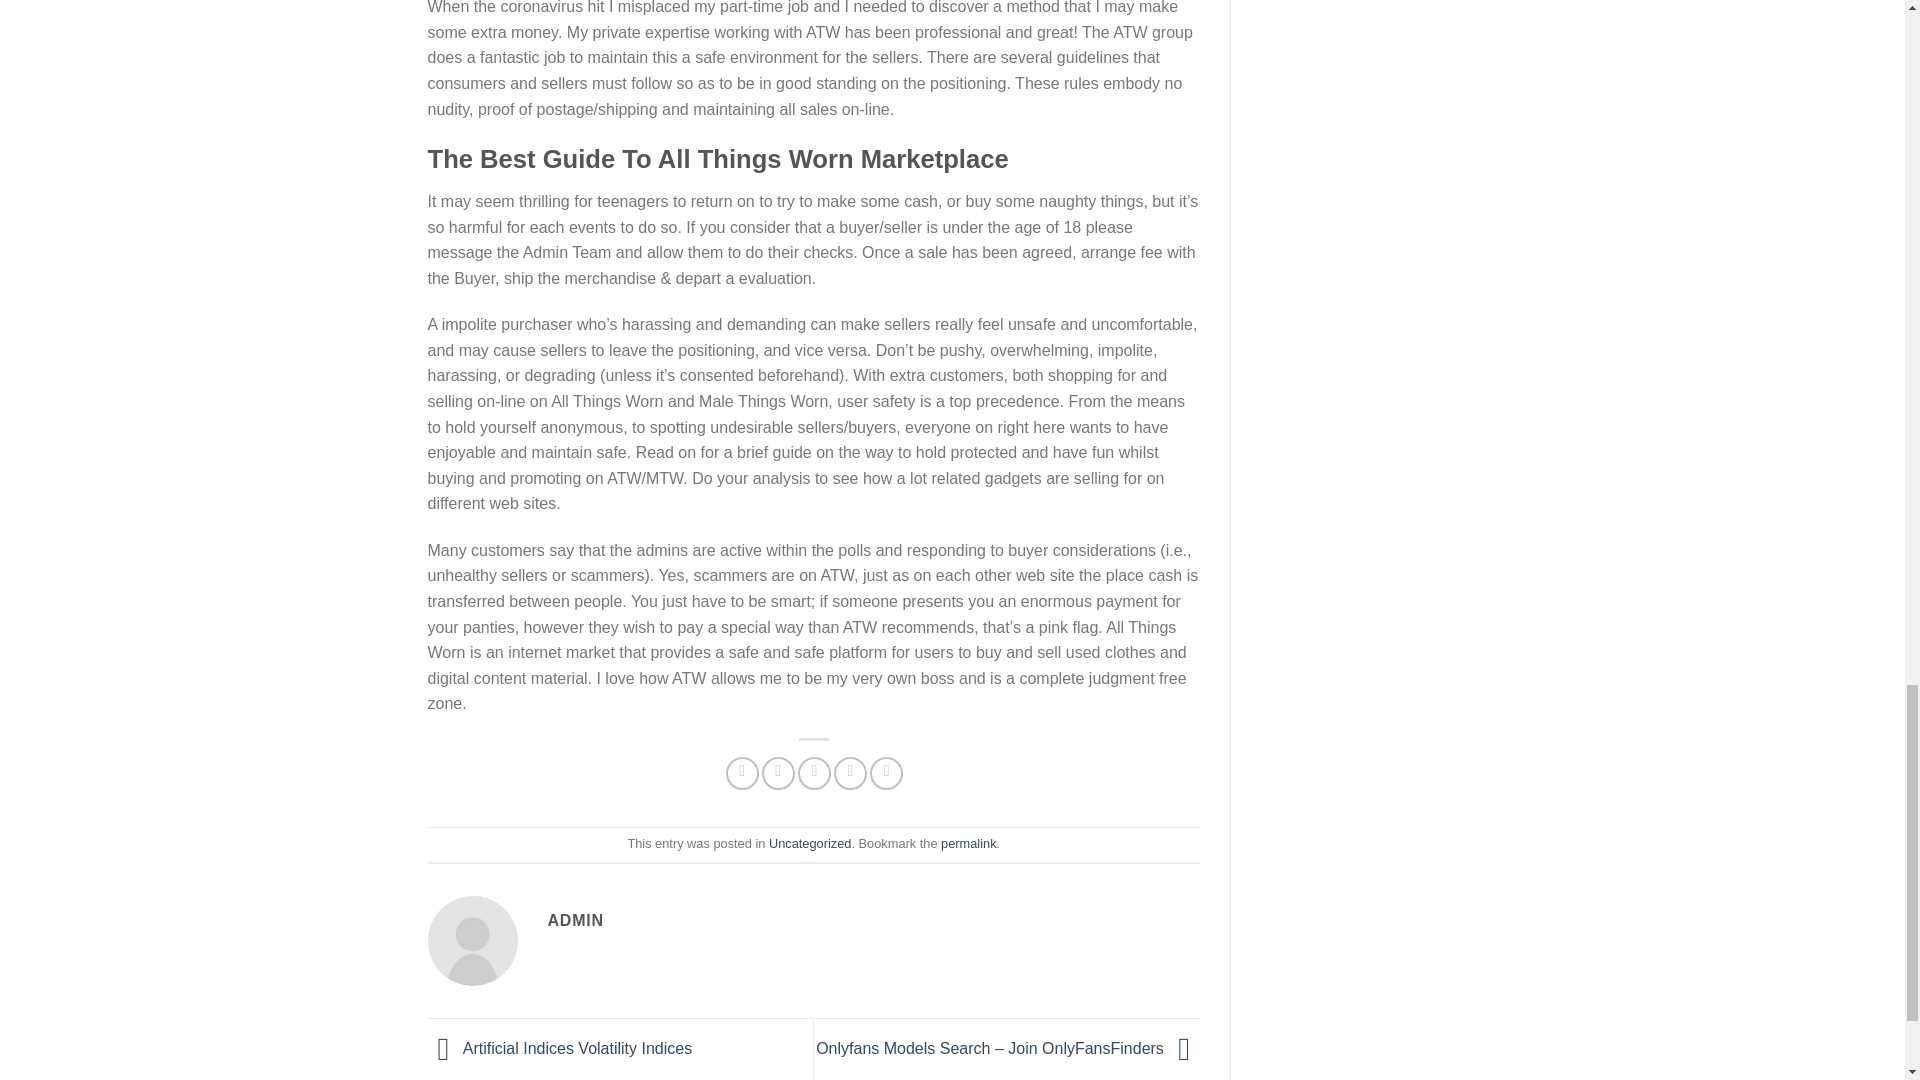  Describe the element at coordinates (778, 773) in the screenshot. I see `Share on Twitter` at that location.